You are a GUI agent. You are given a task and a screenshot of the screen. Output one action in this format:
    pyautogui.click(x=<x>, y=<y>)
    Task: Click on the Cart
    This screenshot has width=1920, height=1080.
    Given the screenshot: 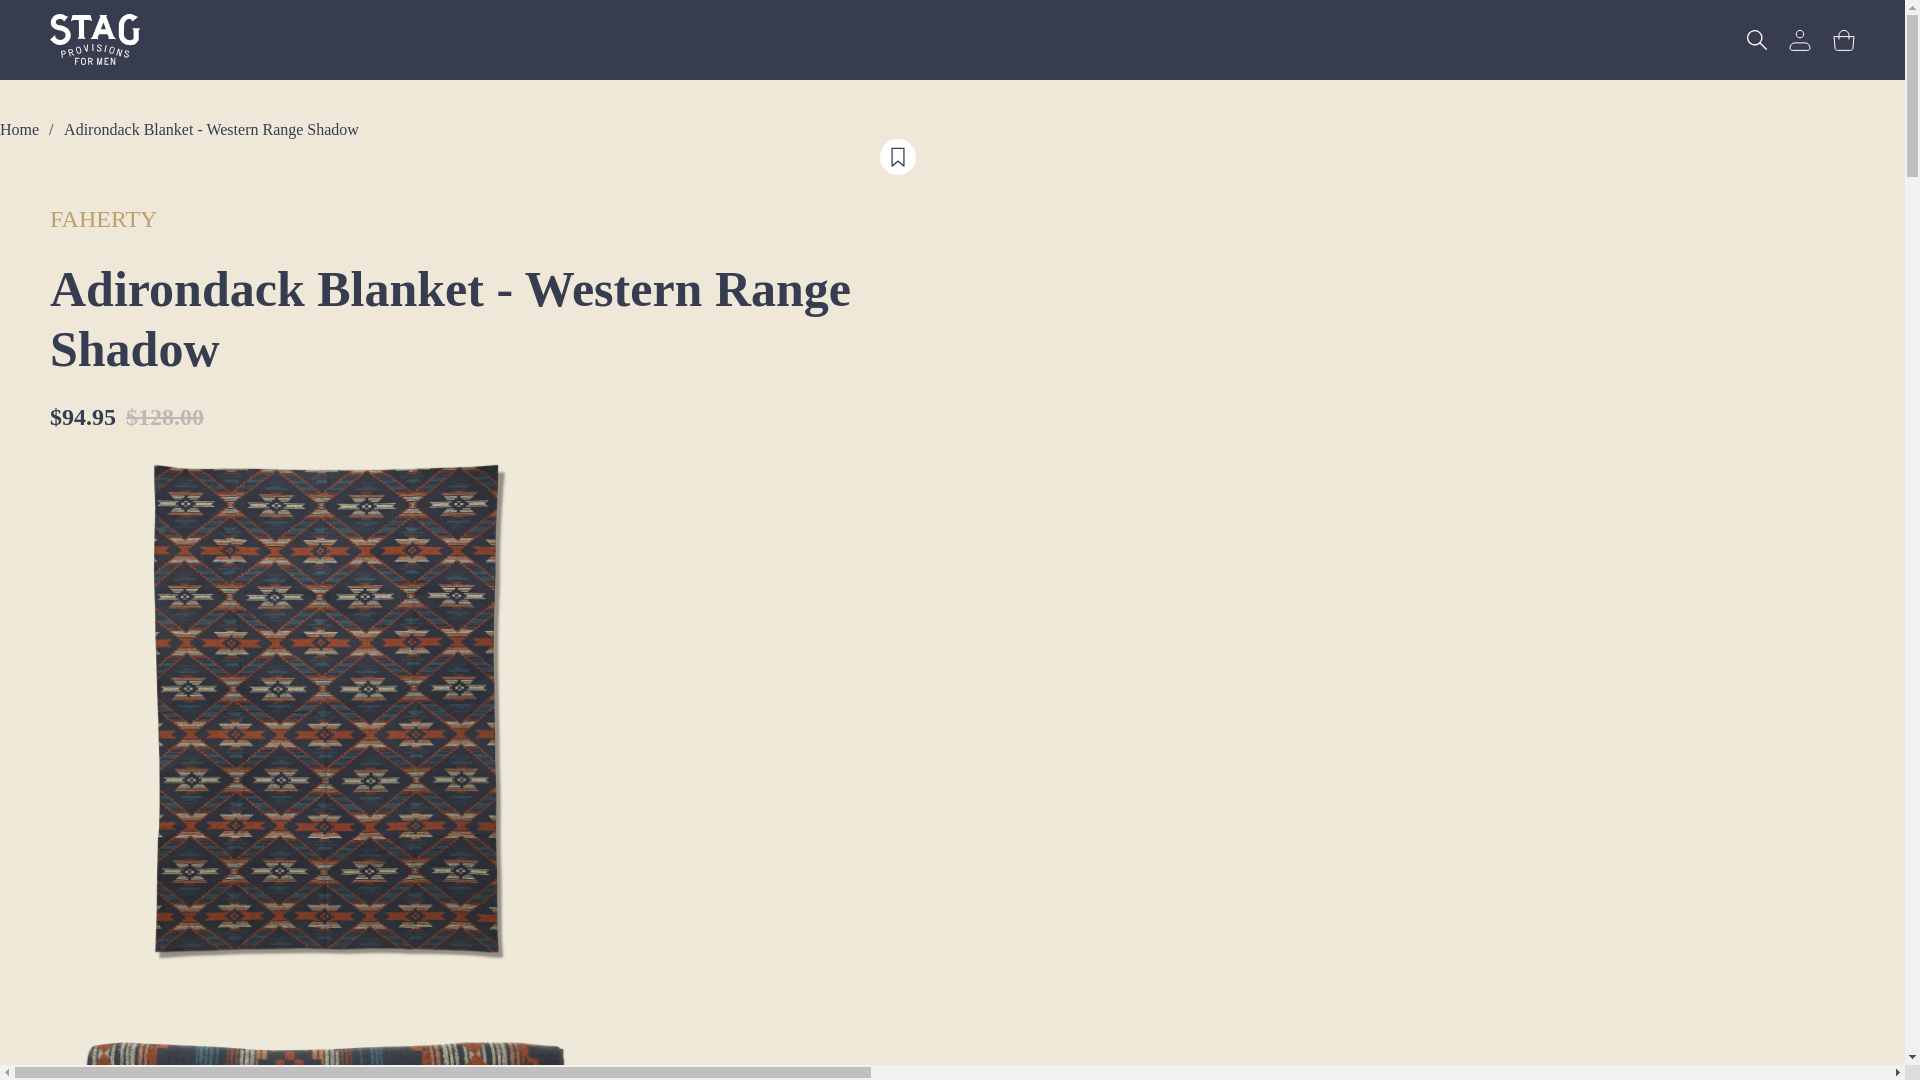 What is the action you would take?
    pyautogui.click(x=1844, y=40)
    